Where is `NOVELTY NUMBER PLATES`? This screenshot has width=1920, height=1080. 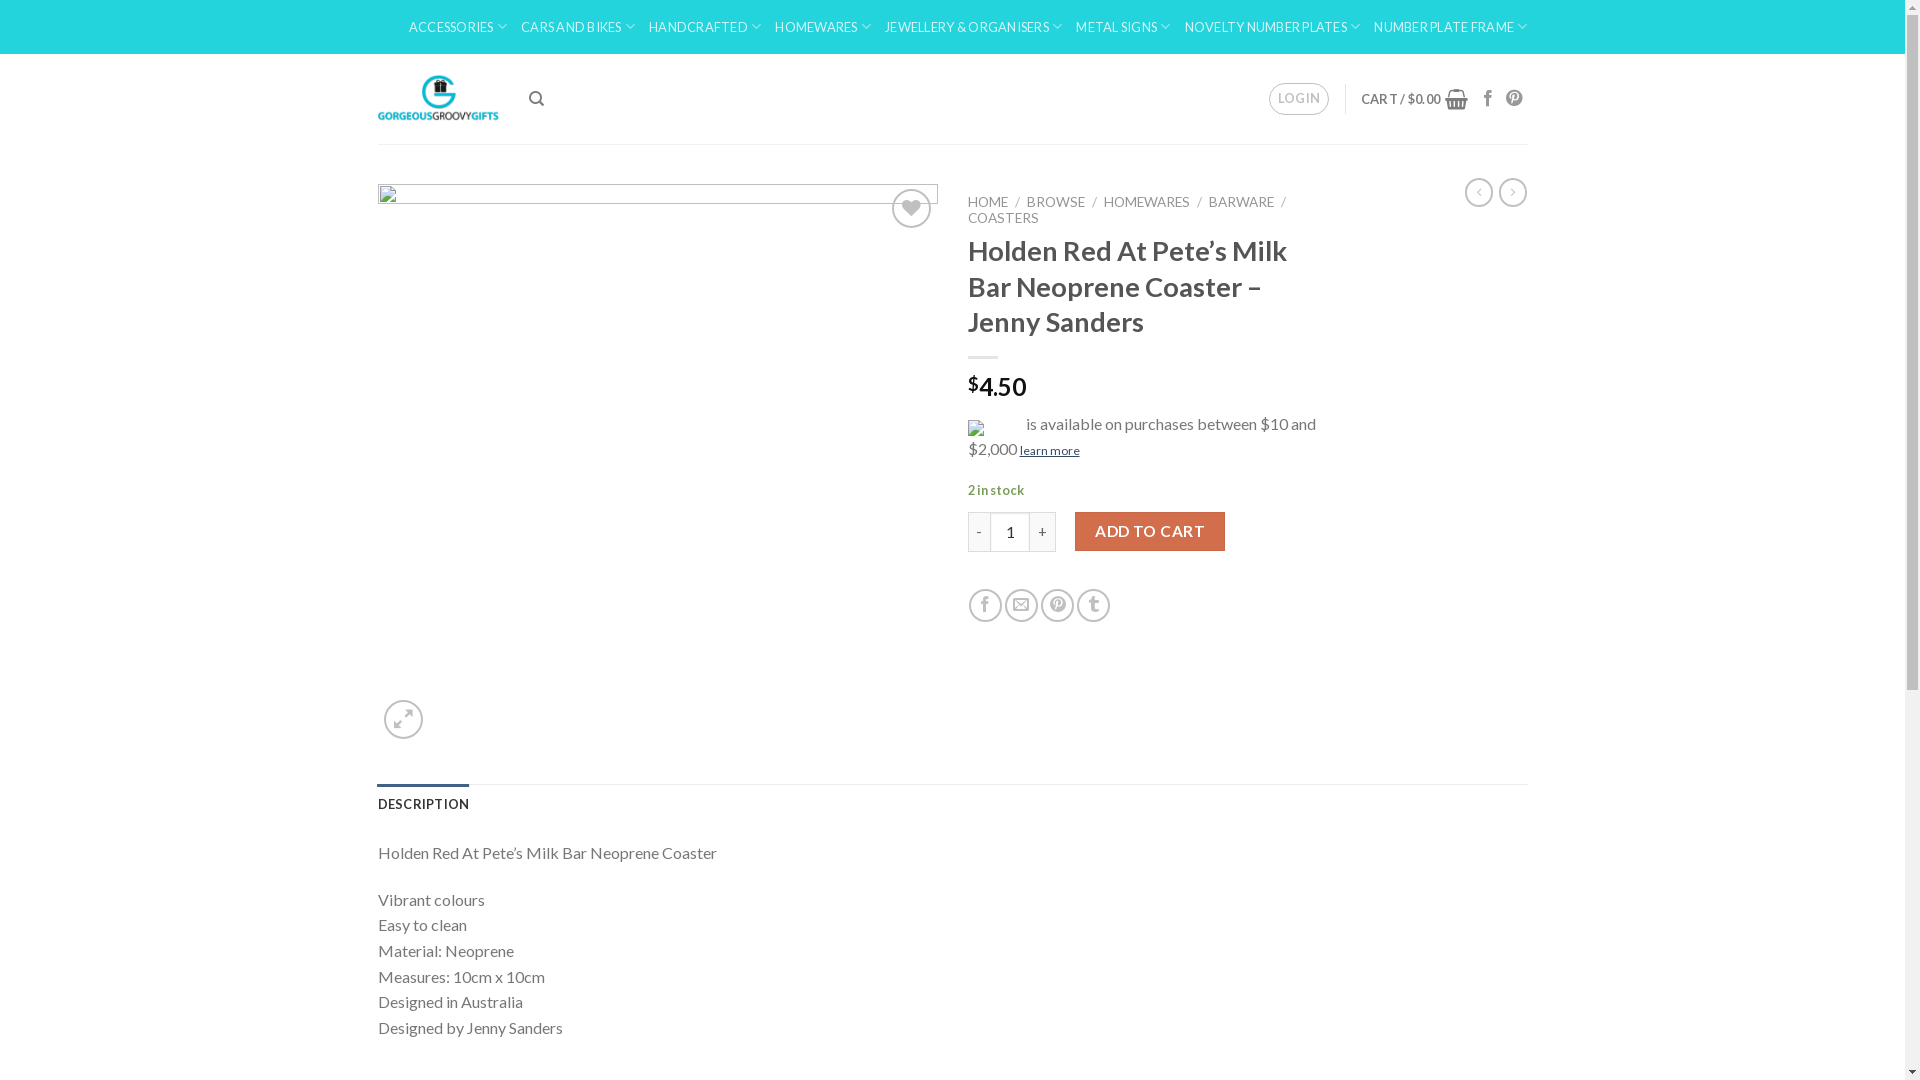 NOVELTY NUMBER PLATES is located at coordinates (1273, 27).